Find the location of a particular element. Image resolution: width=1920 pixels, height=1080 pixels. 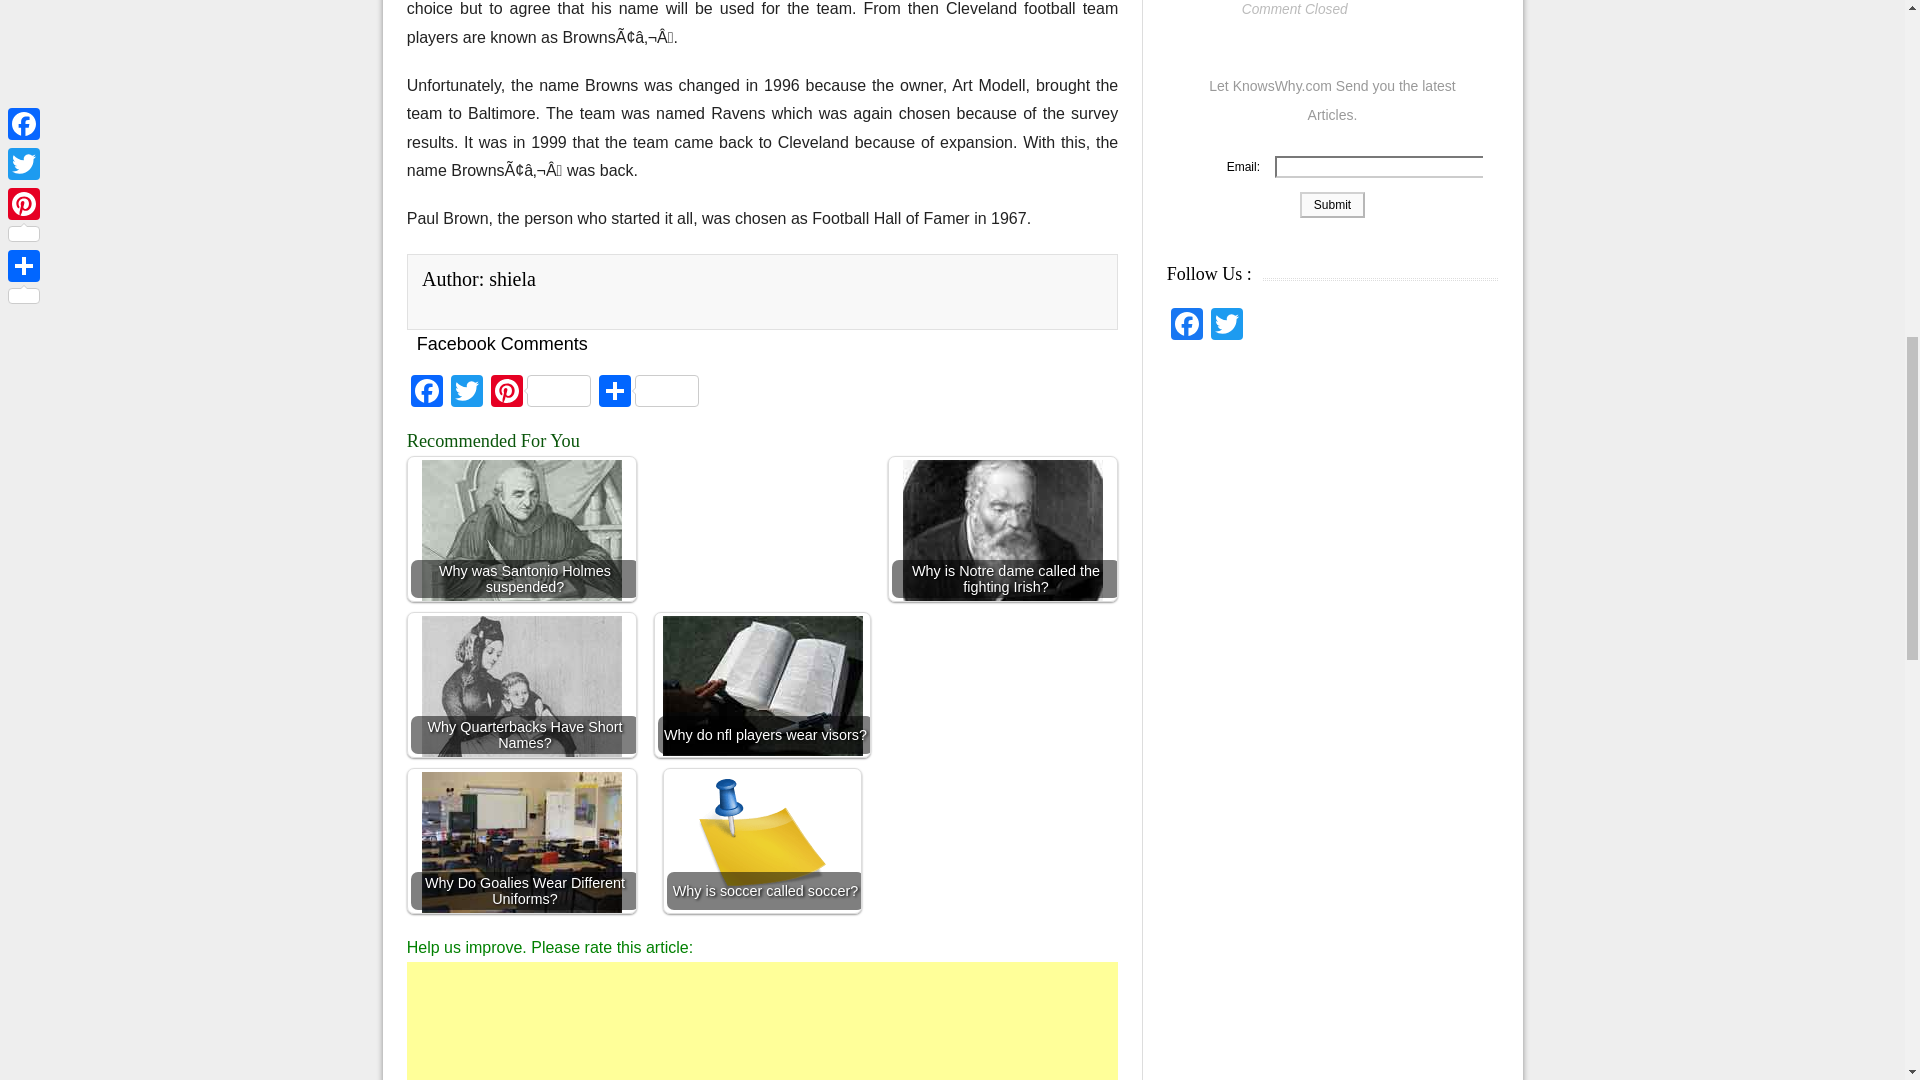

Why do nfl players wear visors? is located at coordinates (762, 686).